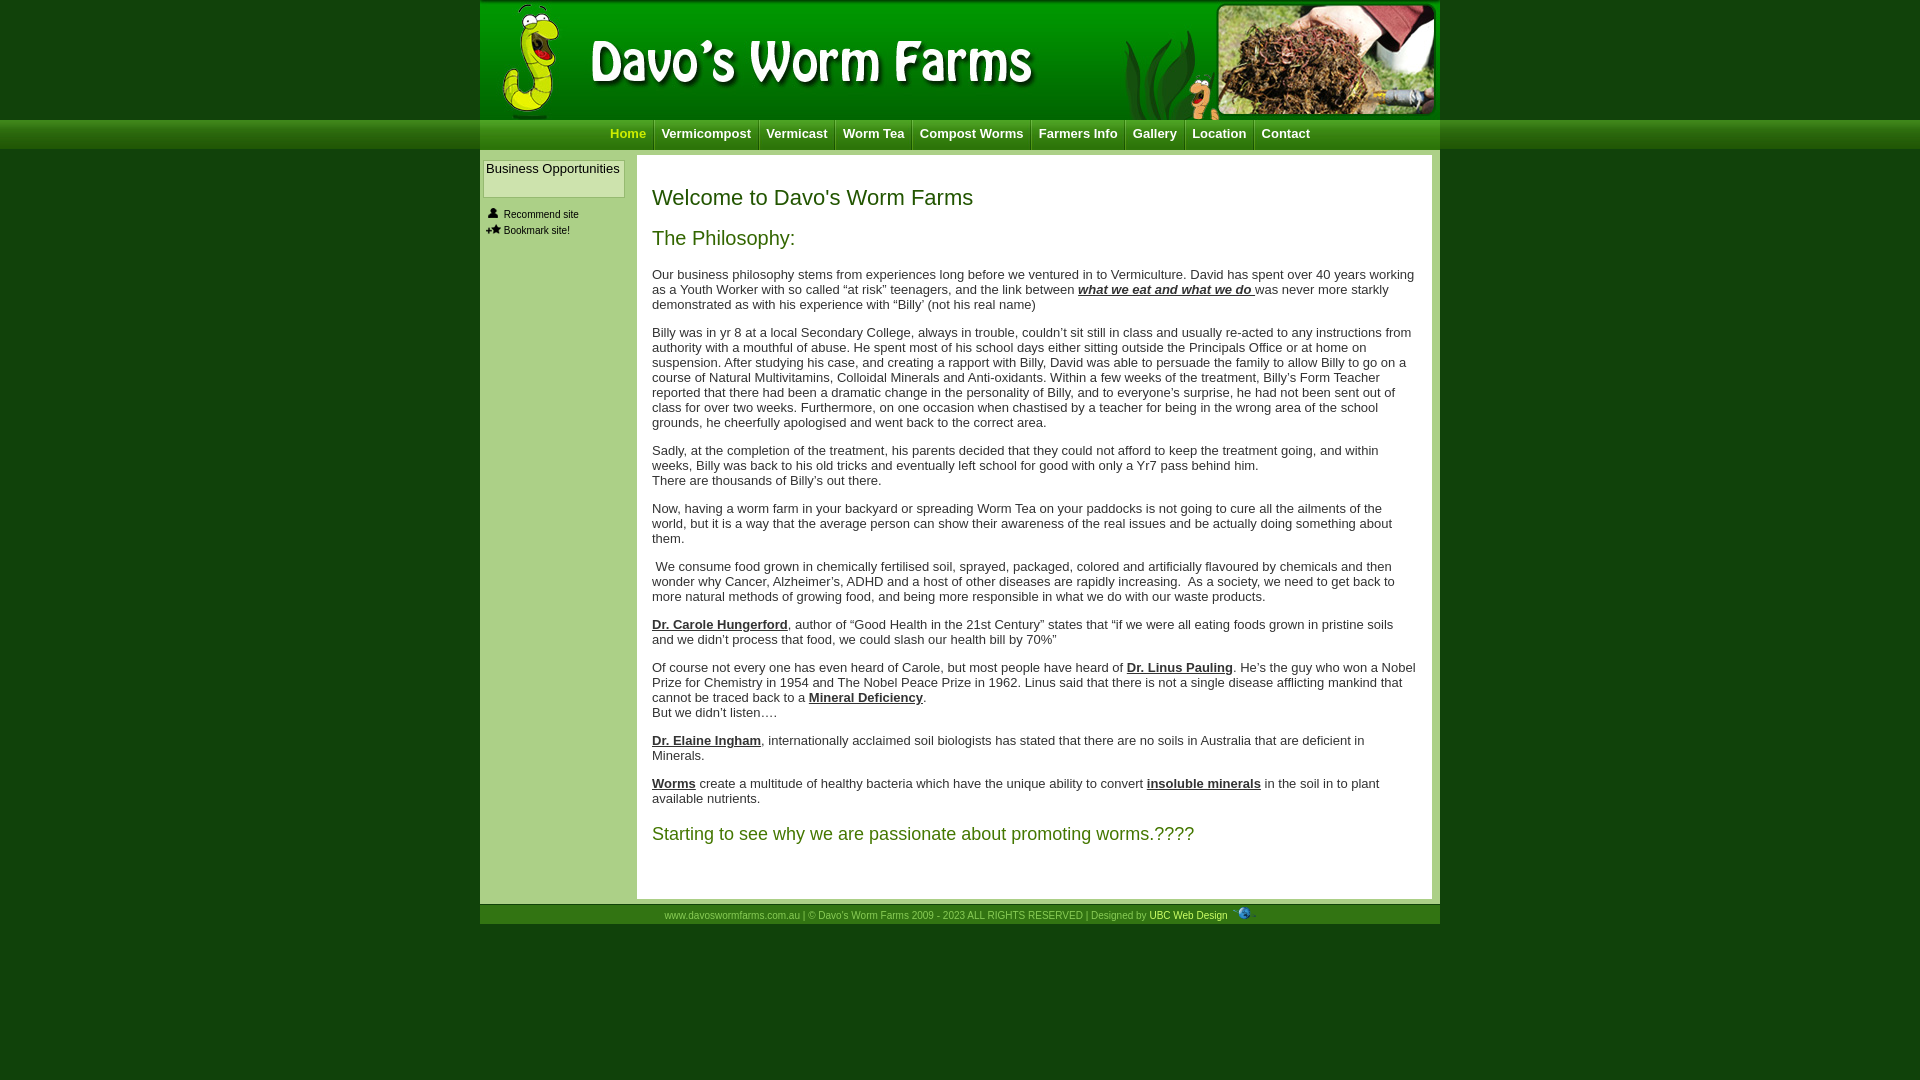 Image resolution: width=1920 pixels, height=1080 pixels. Describe the element at coordinates (706, 134) in the screenshot. I see `Vermicompost` at that location.